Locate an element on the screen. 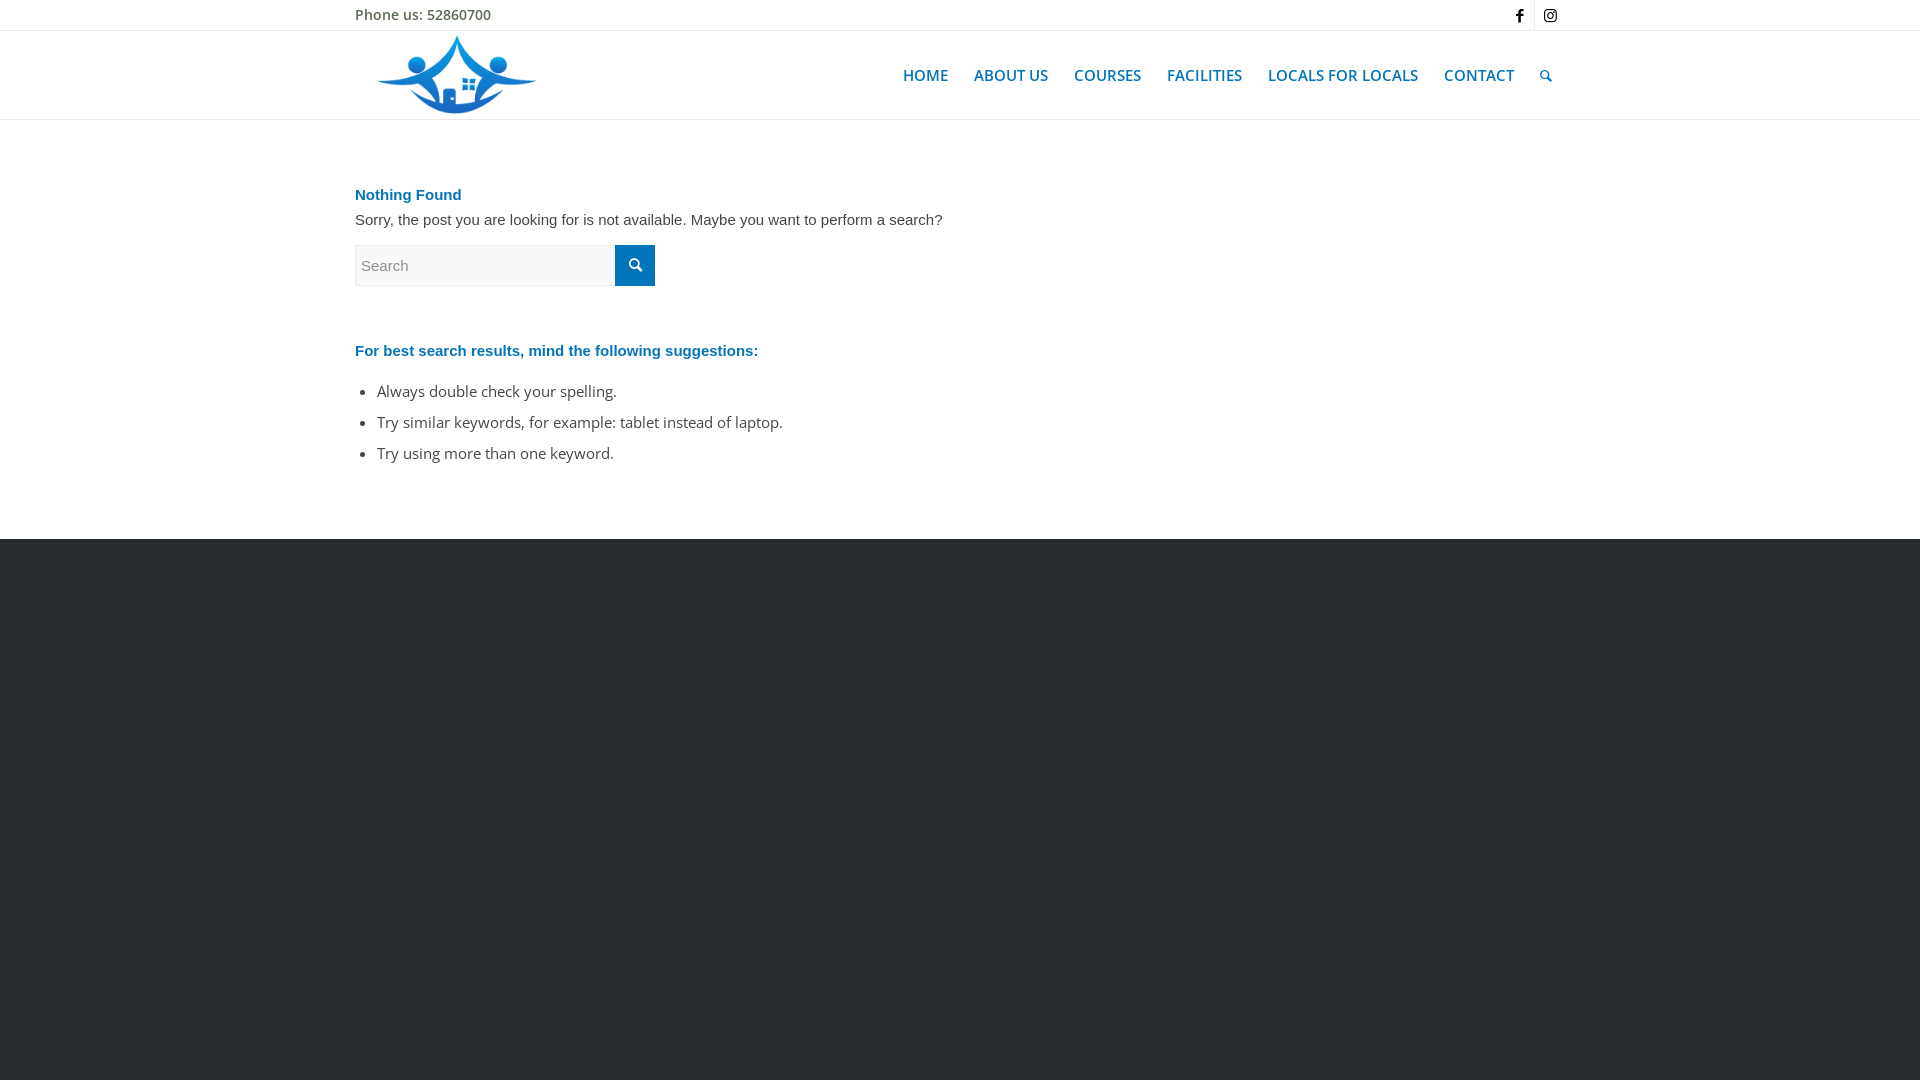  logo is located at coordinates (459, 75).